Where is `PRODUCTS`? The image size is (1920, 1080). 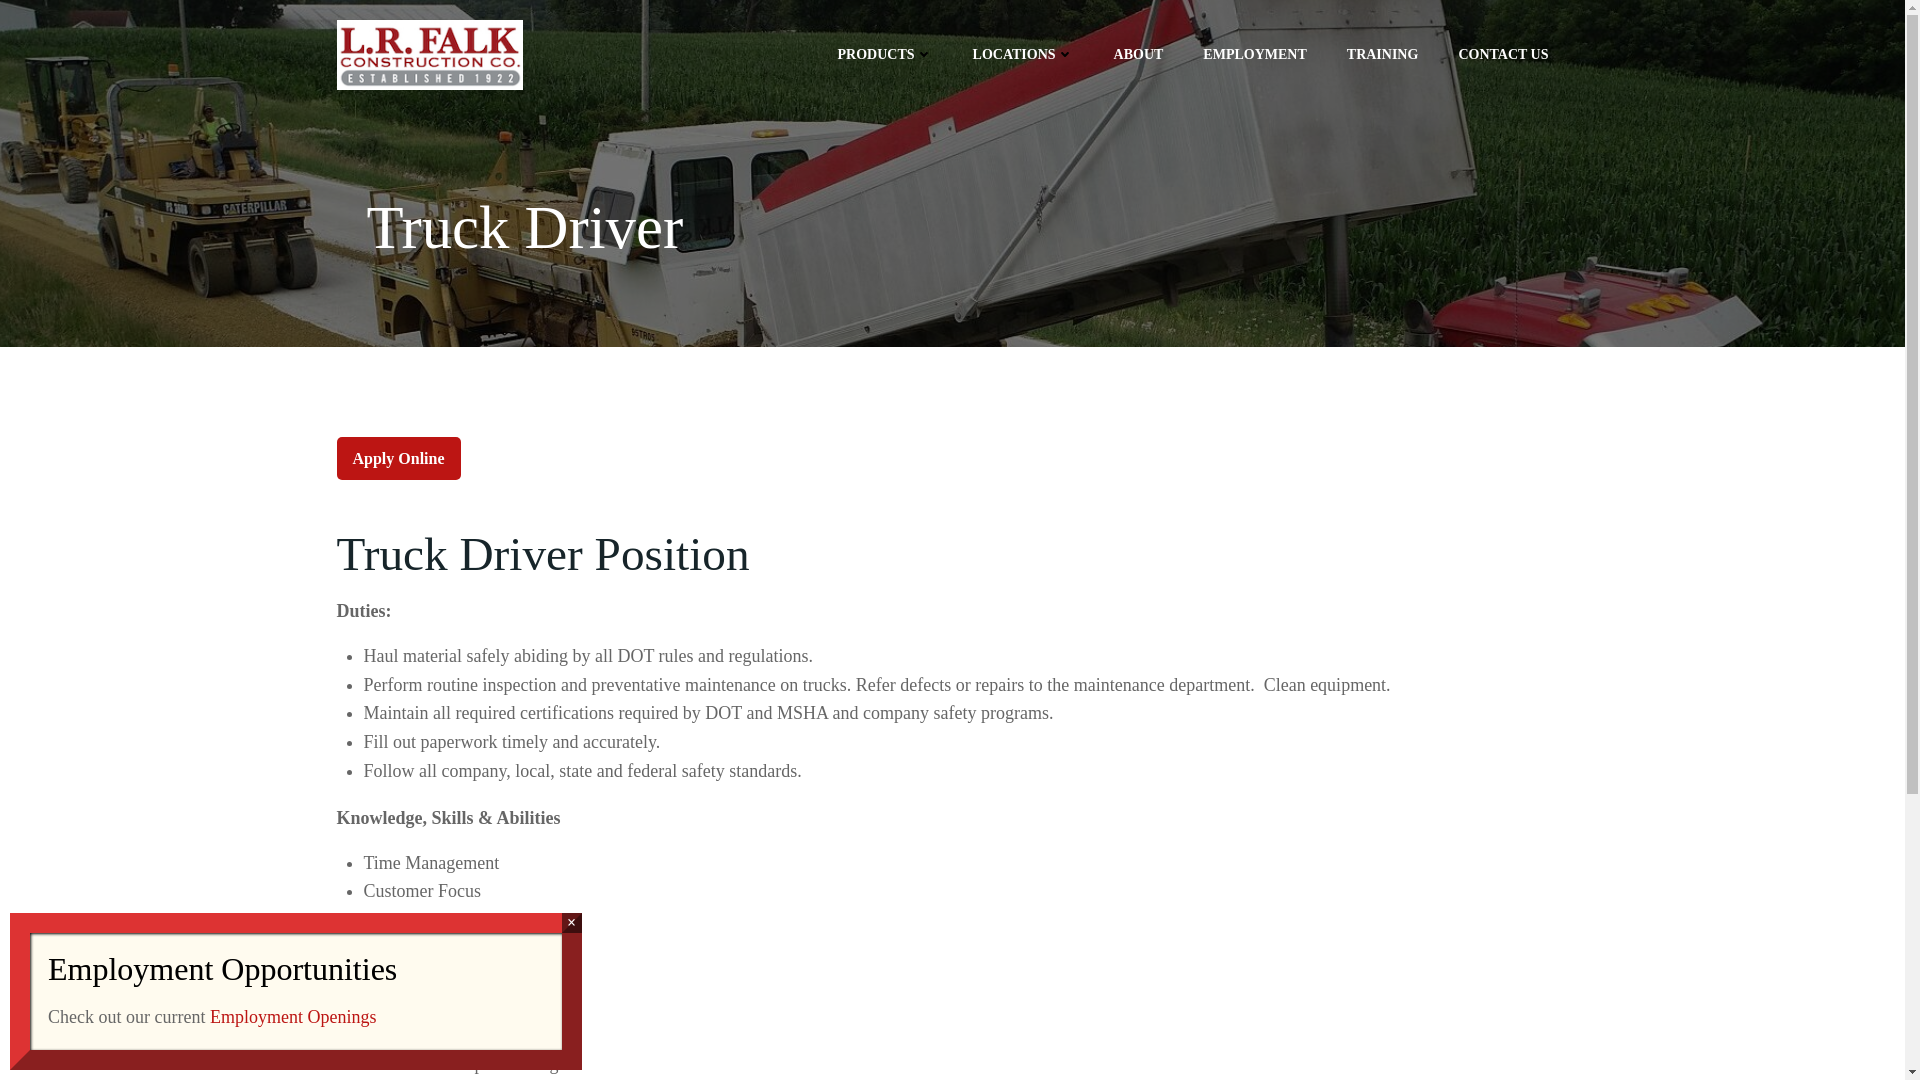
PRODUCTS is located at coordinates (885, 54).